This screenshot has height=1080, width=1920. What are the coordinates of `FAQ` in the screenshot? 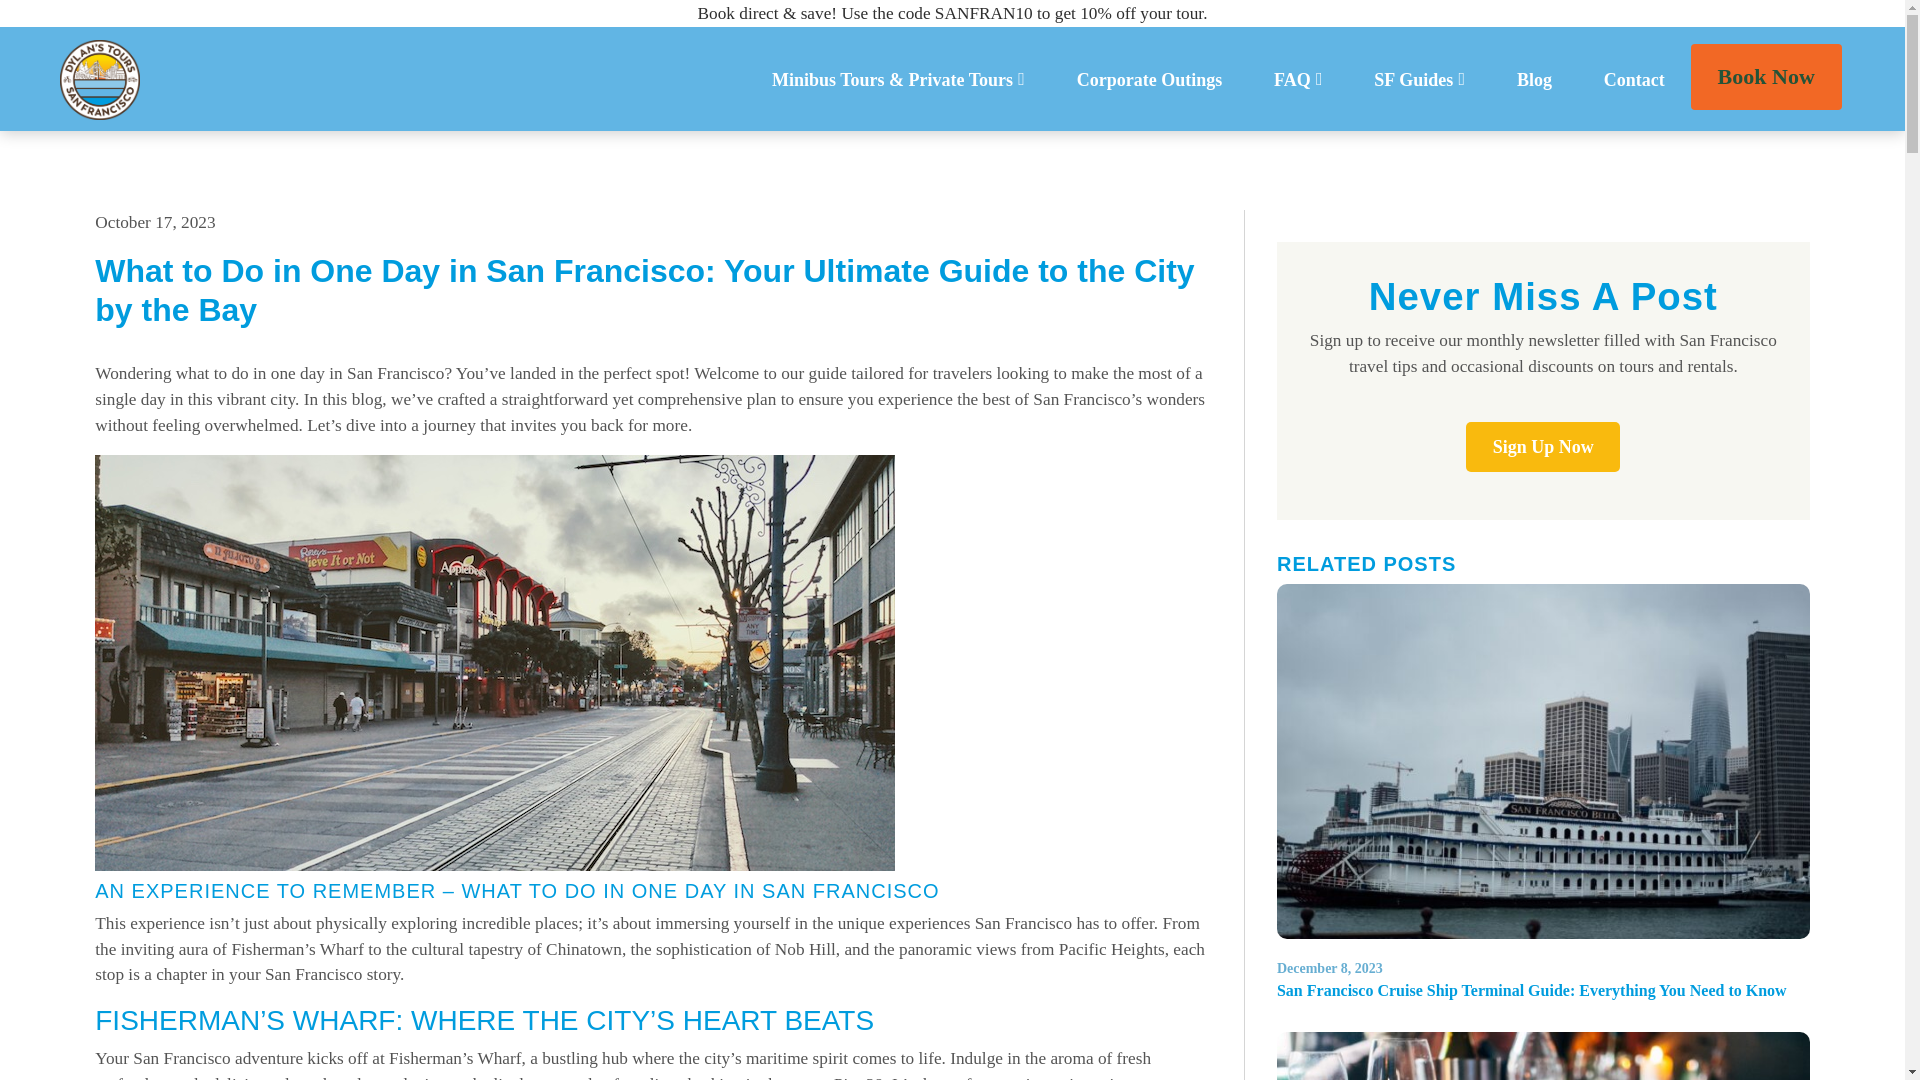 It's located at (1298, 80).